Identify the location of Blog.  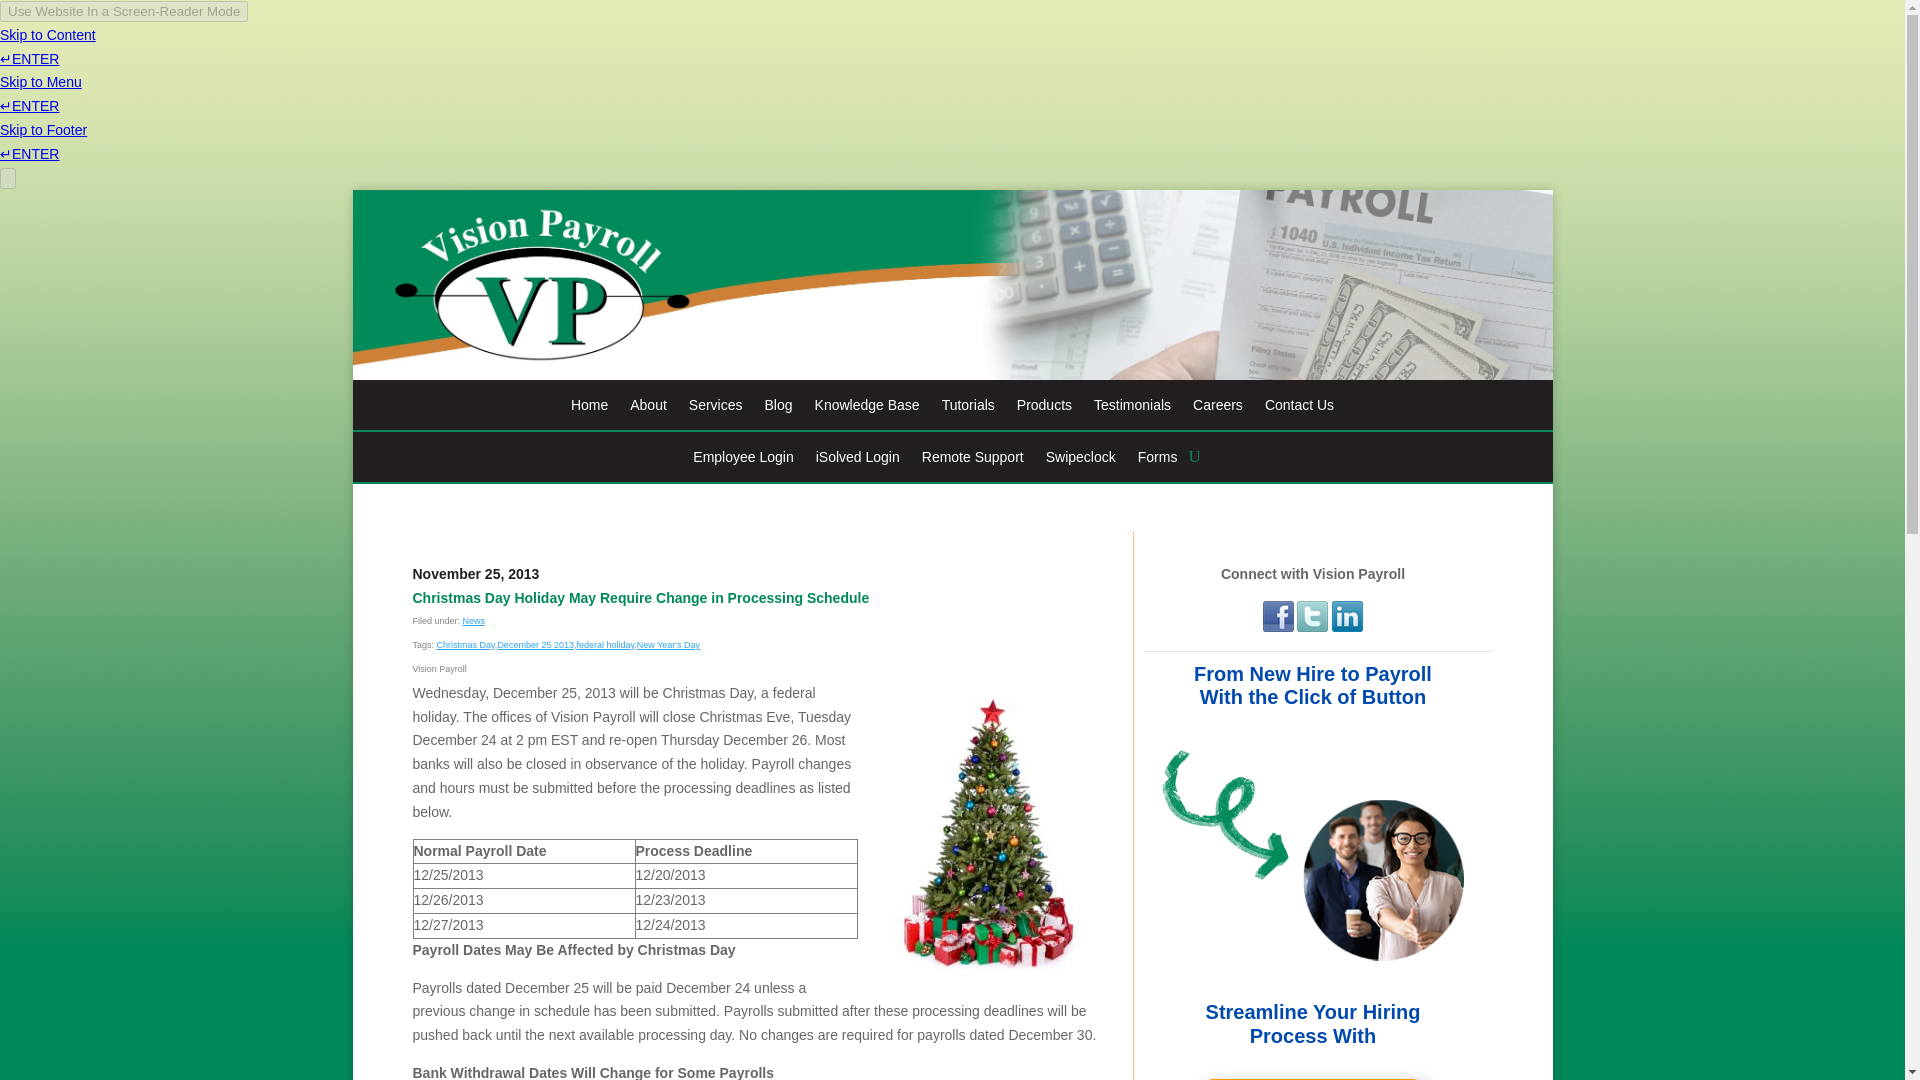
(778, 409).